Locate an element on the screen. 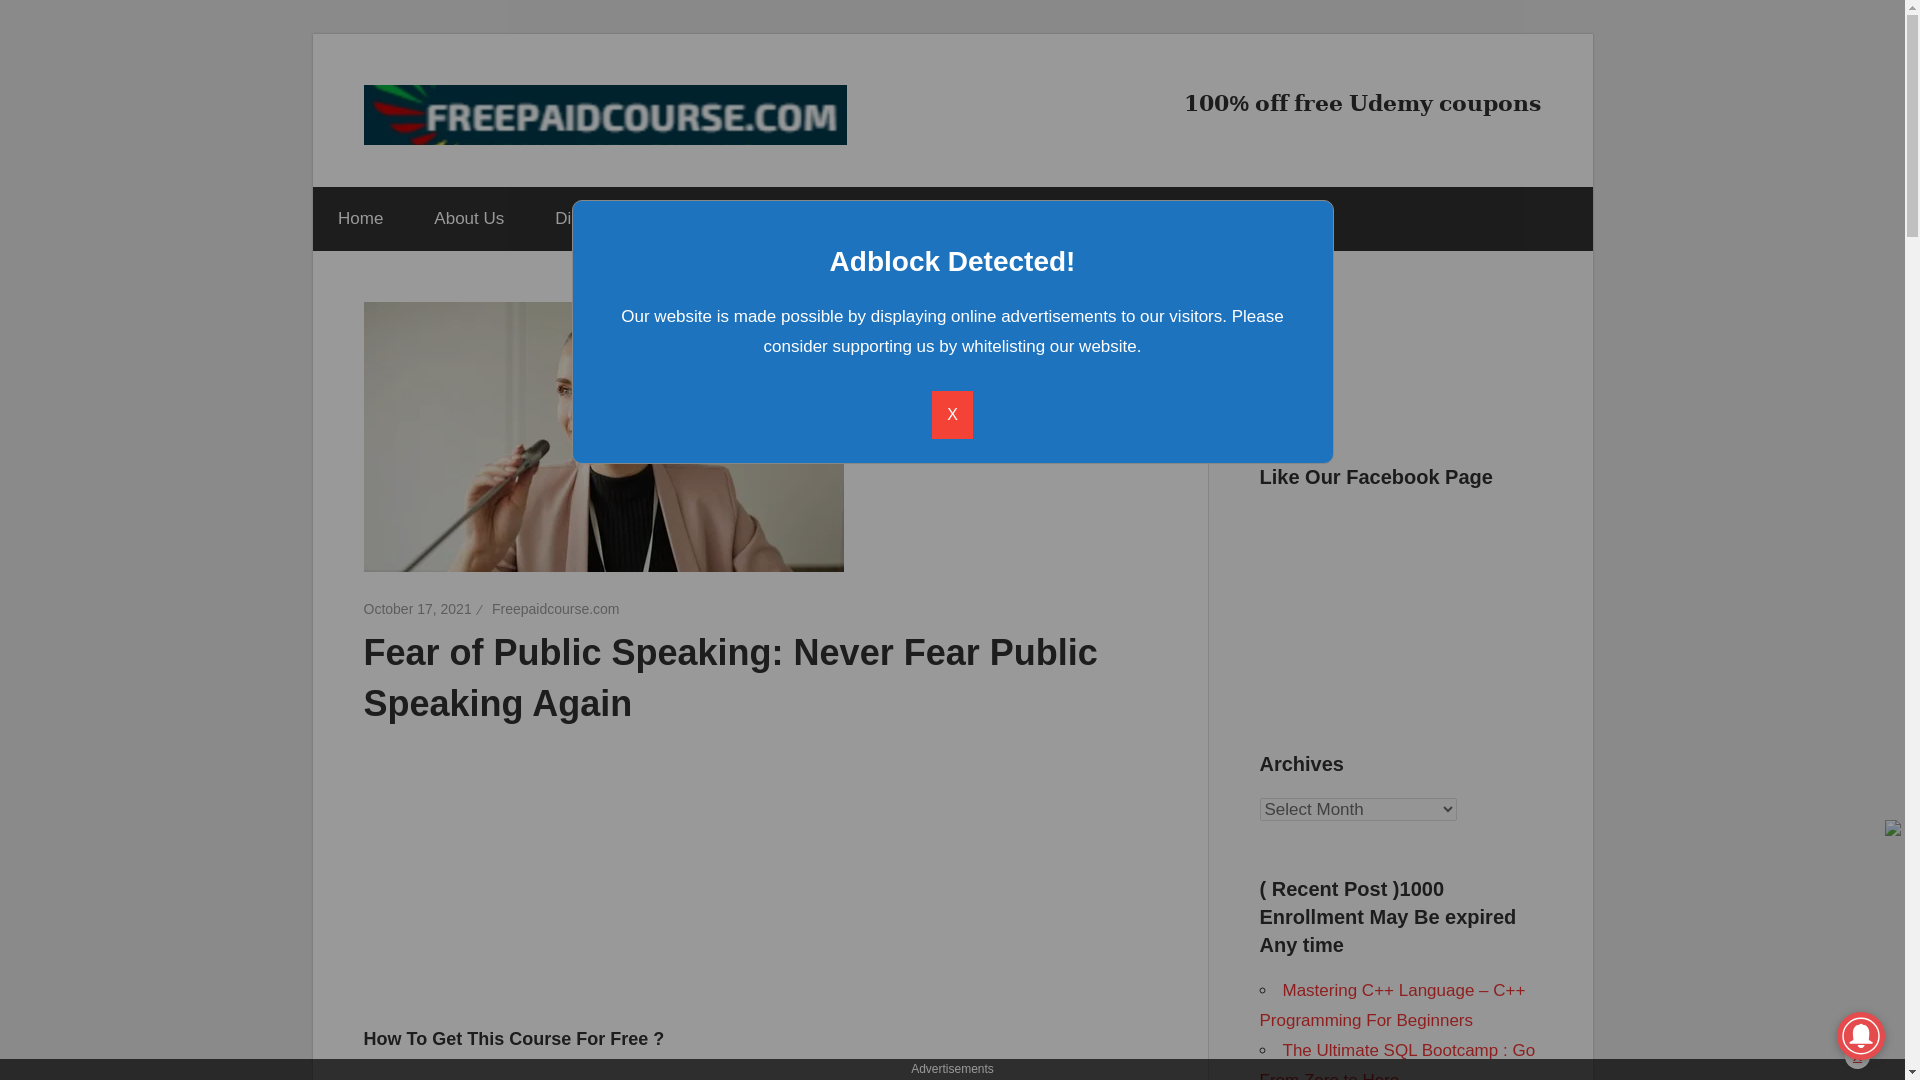  10:30 am is located at coordinates (418, 608).